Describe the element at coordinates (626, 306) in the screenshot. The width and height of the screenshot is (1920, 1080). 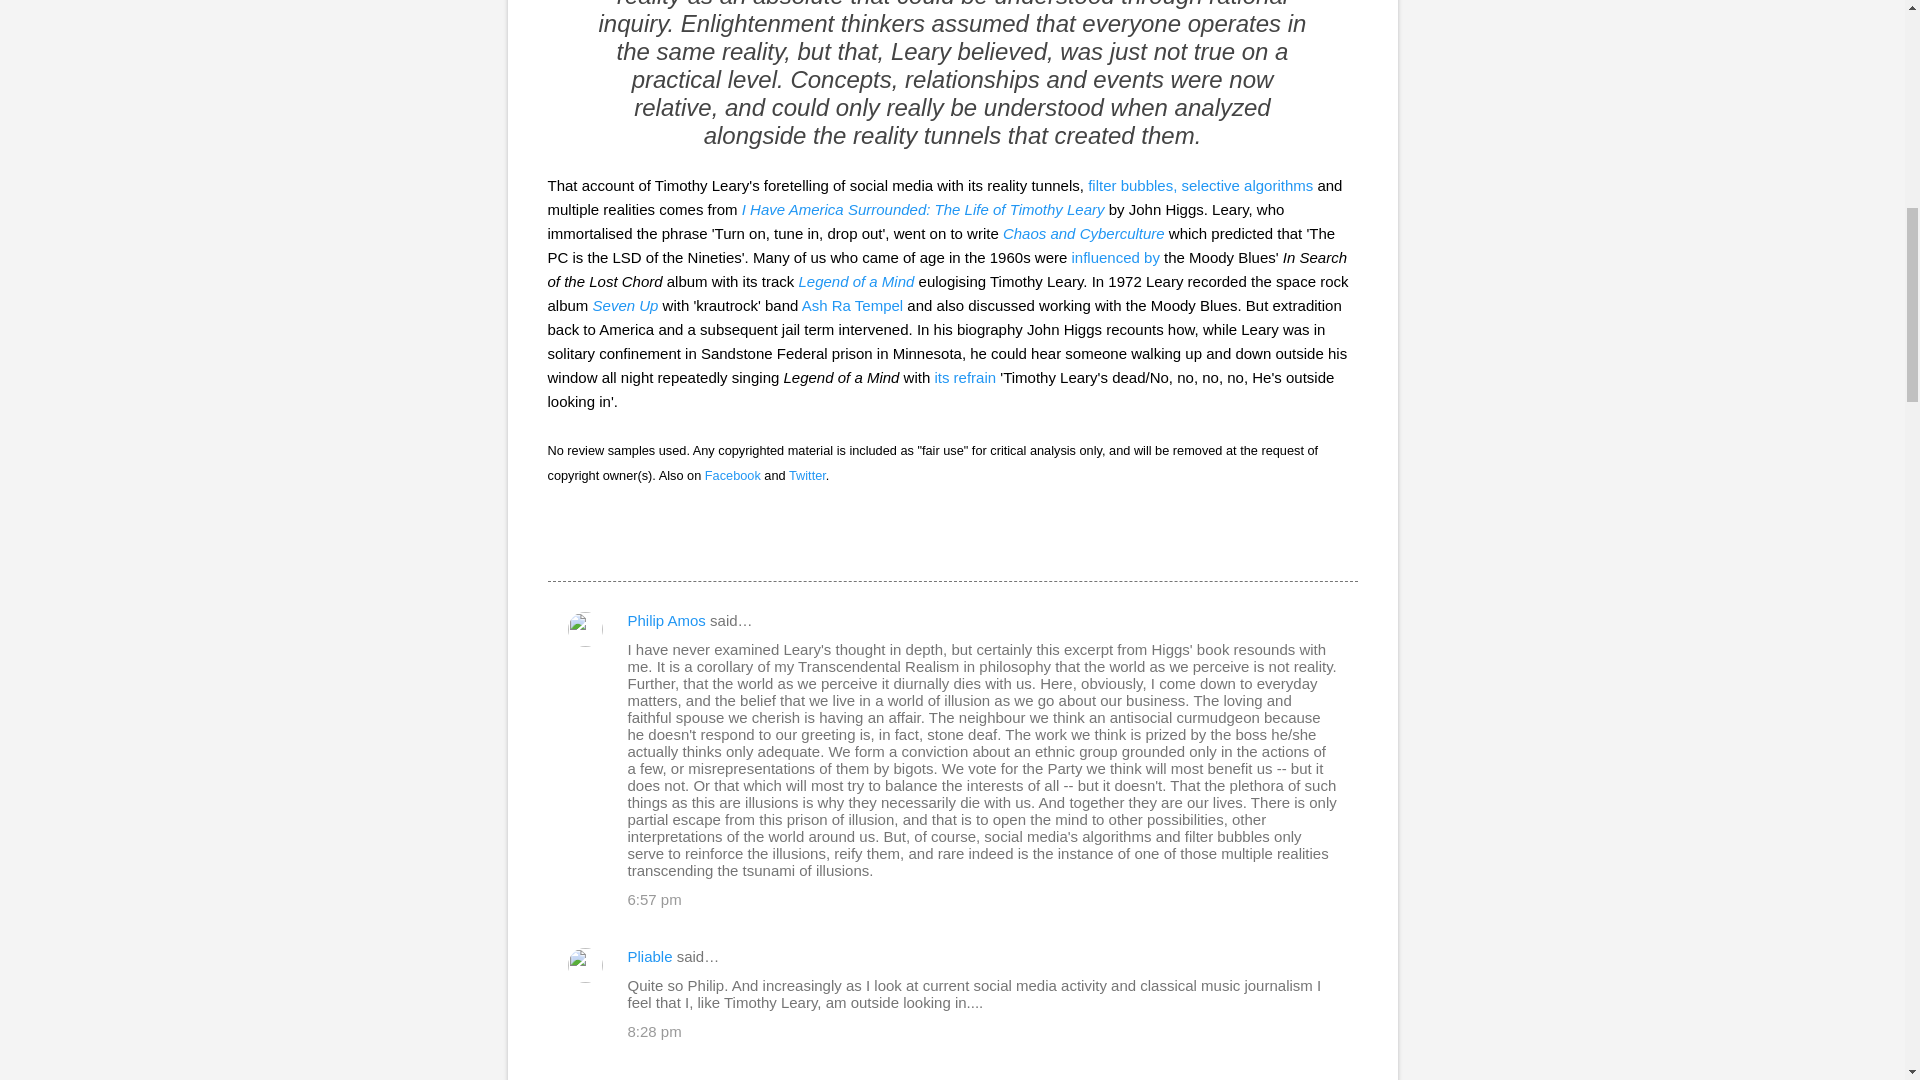
I see `Seven Up` at that location.